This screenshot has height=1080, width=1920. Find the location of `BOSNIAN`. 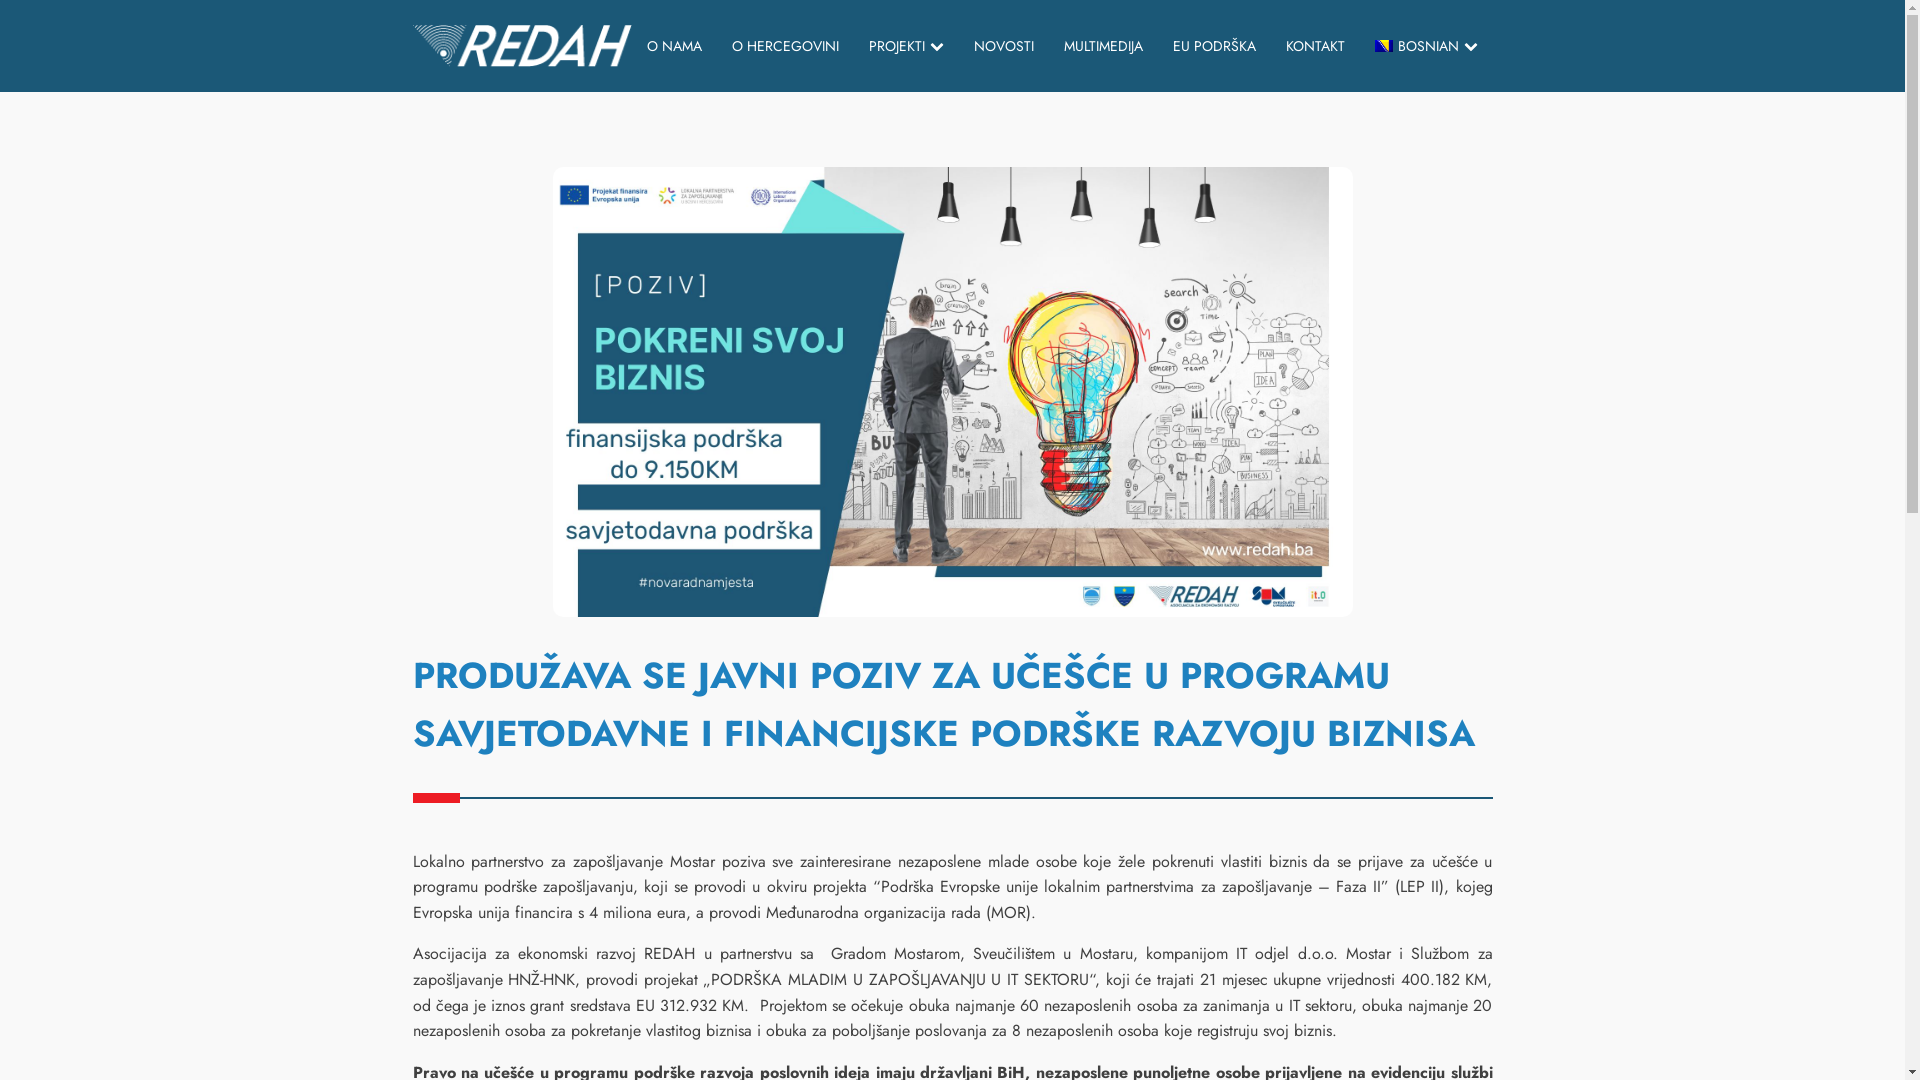

BOSNIAN is located at coordinates (1426, 46).